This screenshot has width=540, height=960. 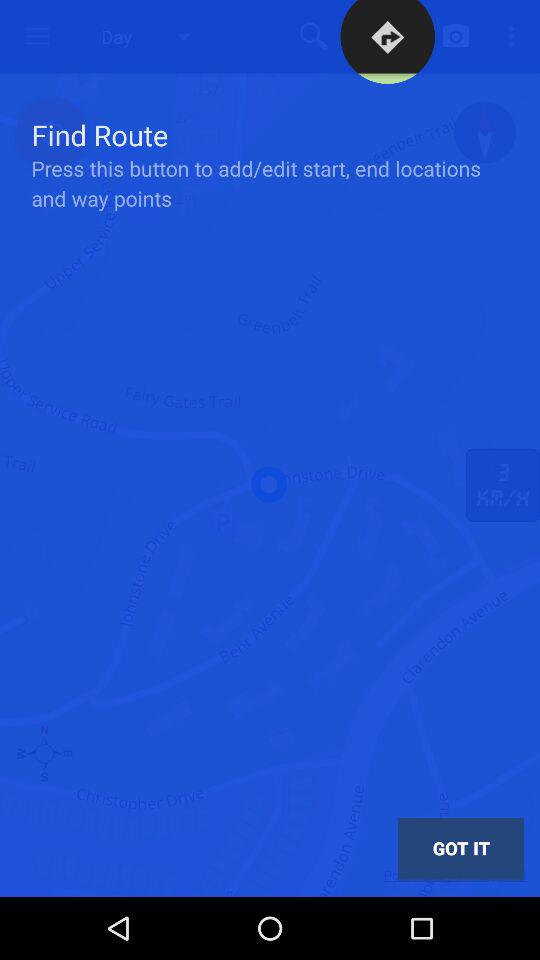 I want to click on click on the camera icon at the top of the page, so click(x=456, y=36).